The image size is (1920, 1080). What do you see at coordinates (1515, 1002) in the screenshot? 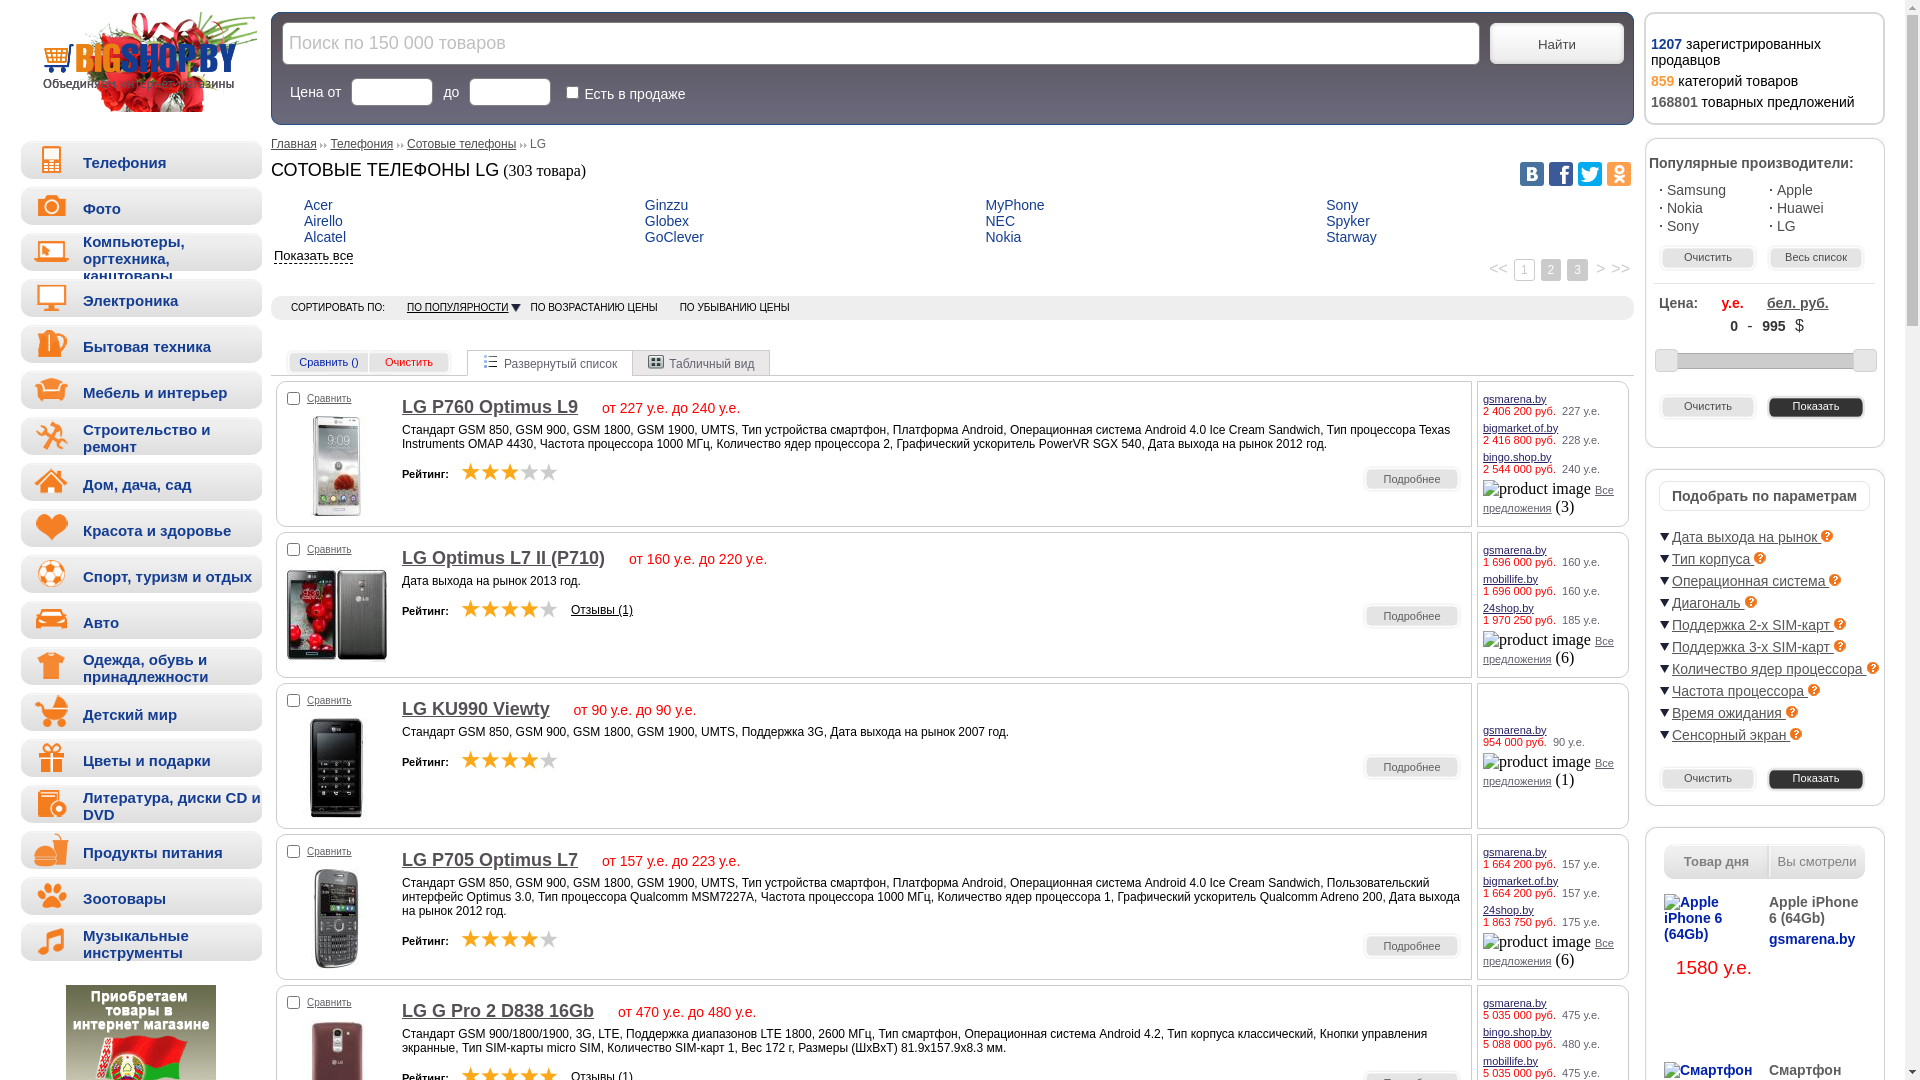
I see `gsmarena.by` at bounding box center [1515, 1002].